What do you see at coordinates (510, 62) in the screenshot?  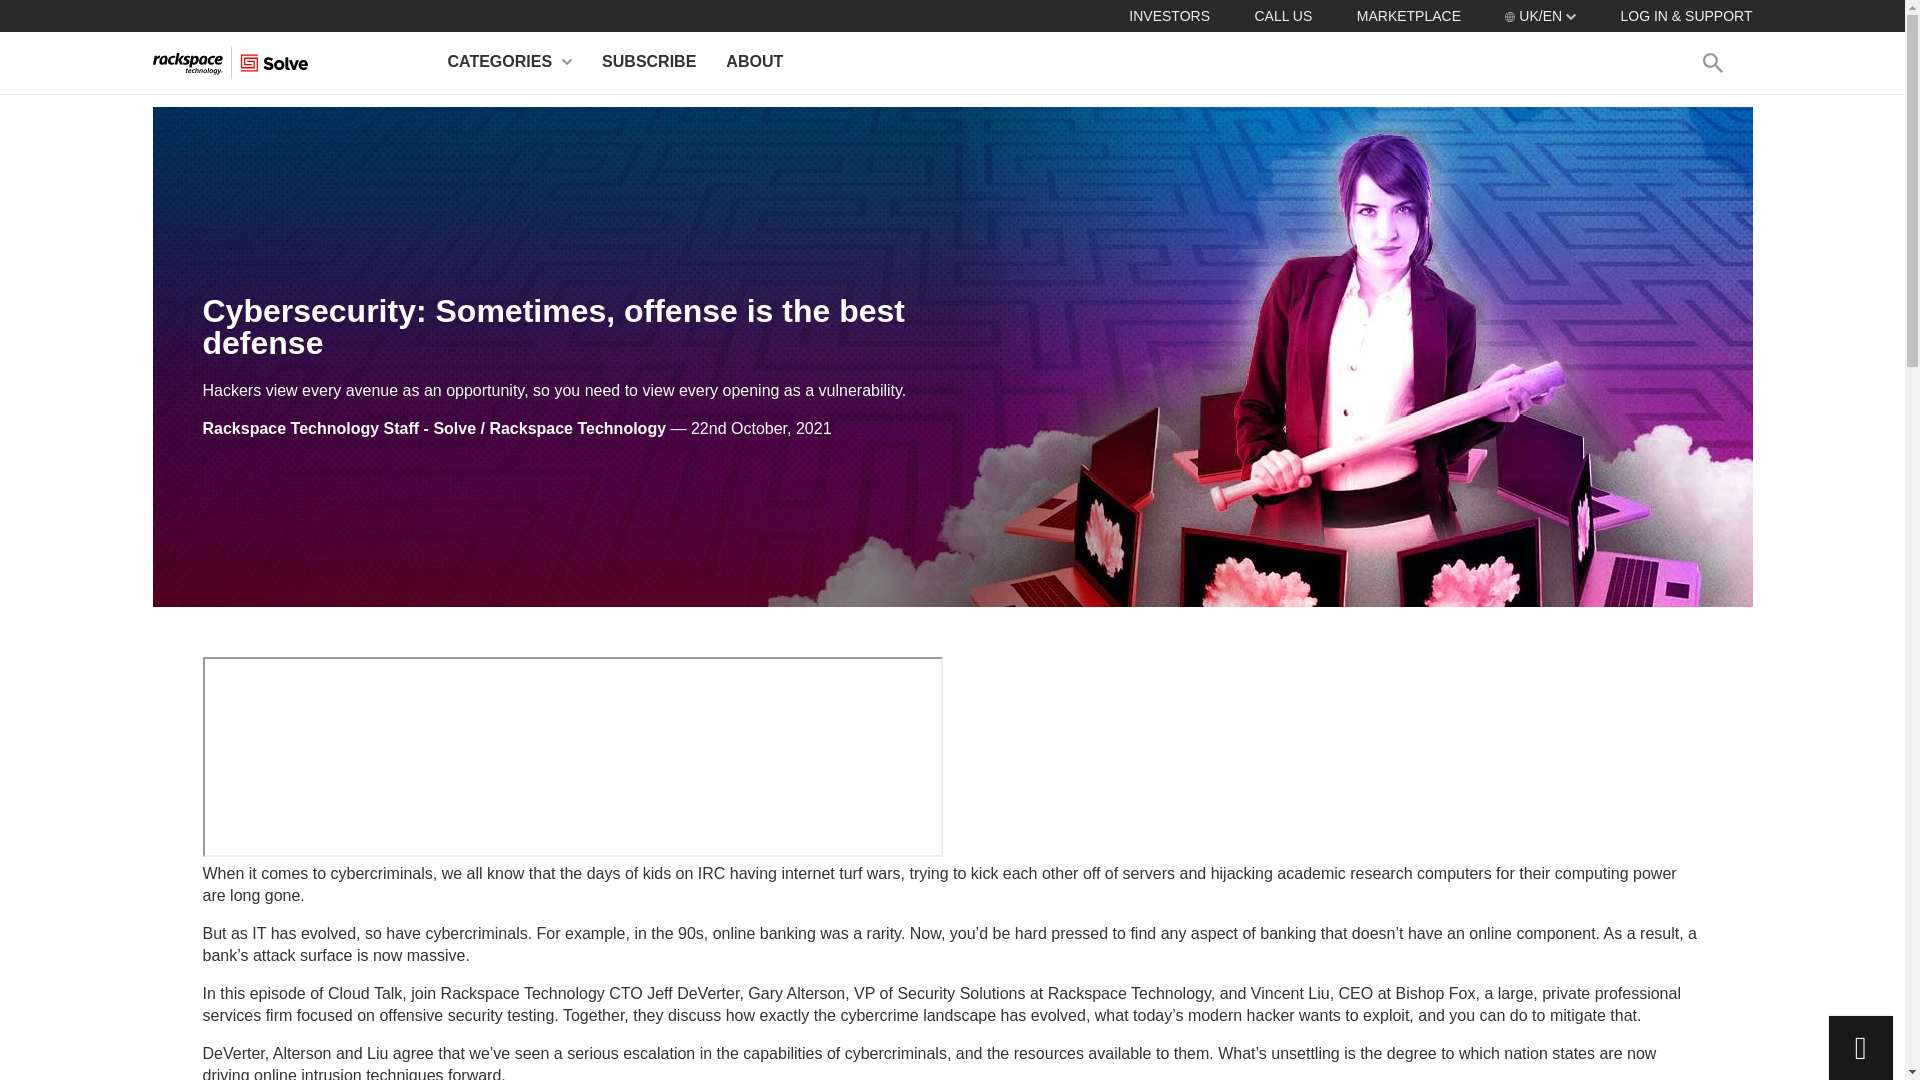 I see `CATEGORIES` at bounding box center [510, 62].